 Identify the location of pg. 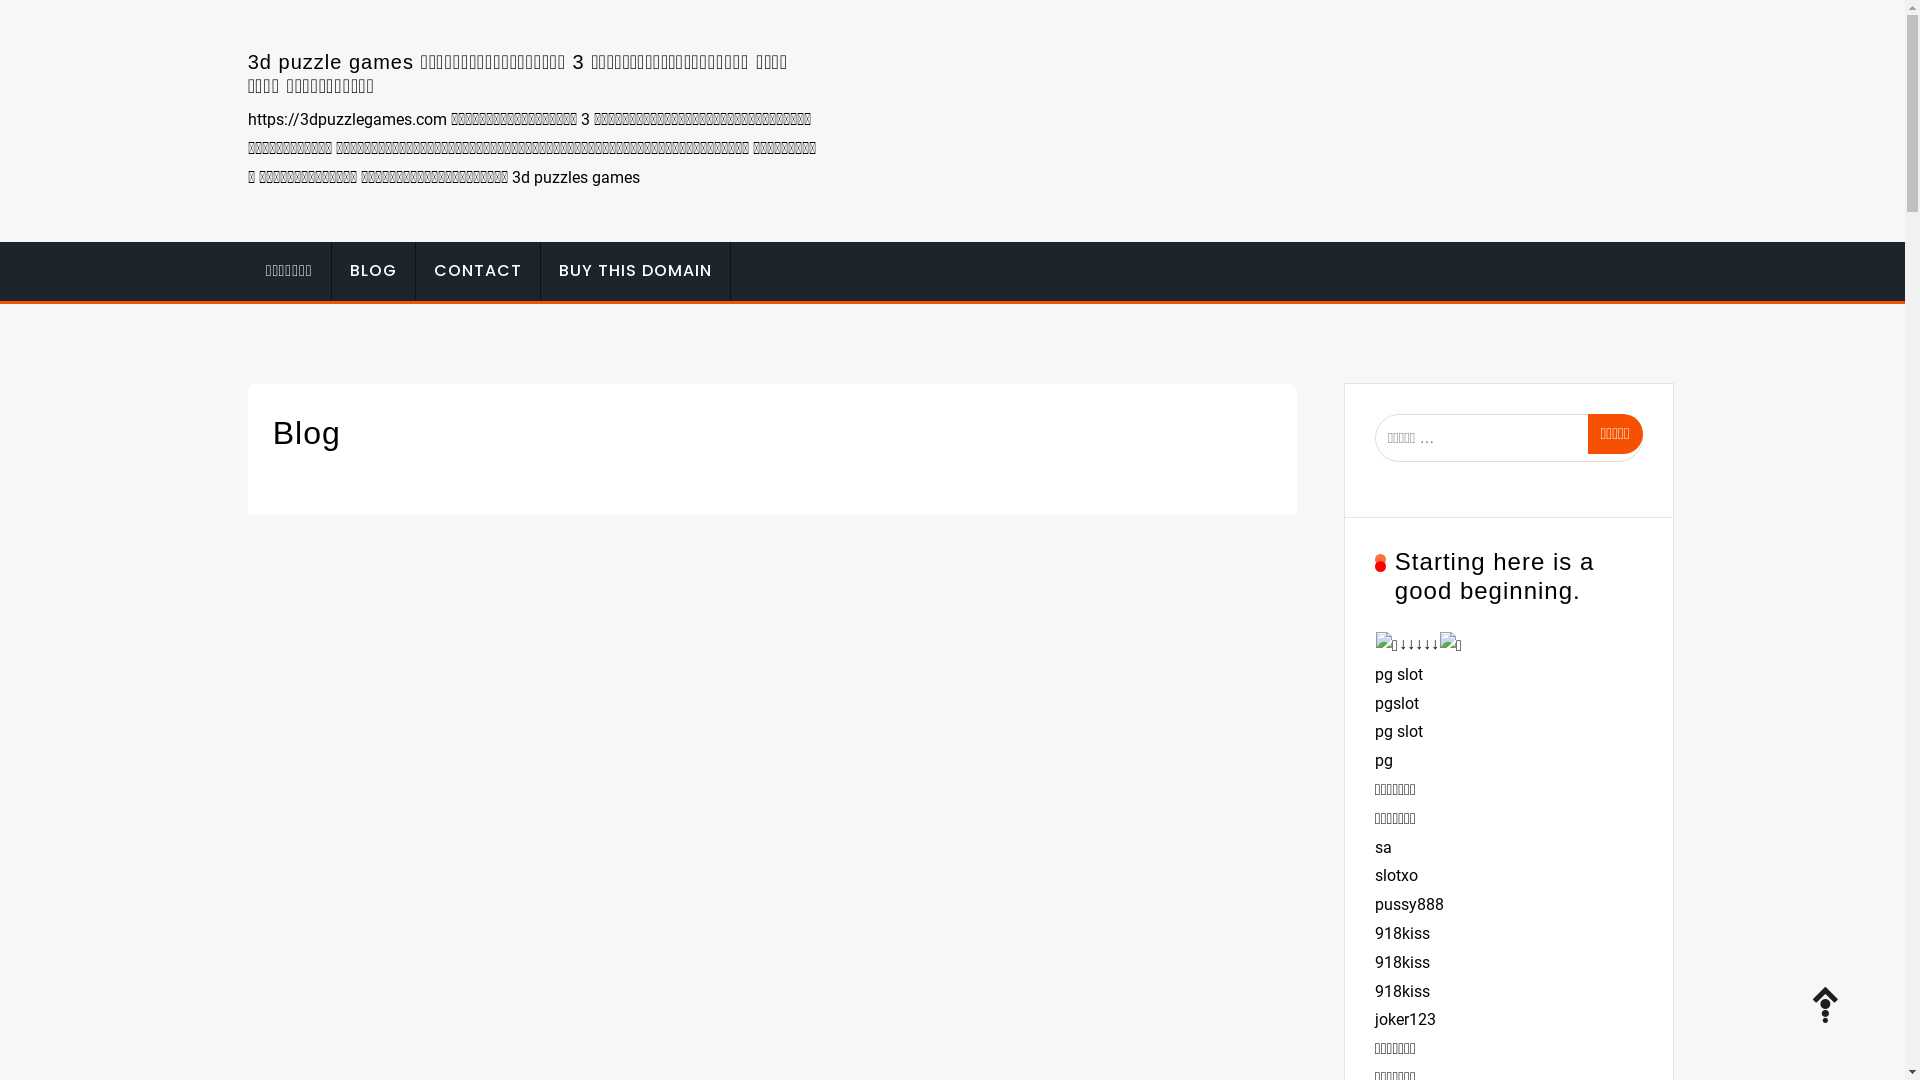
(1384, 760).